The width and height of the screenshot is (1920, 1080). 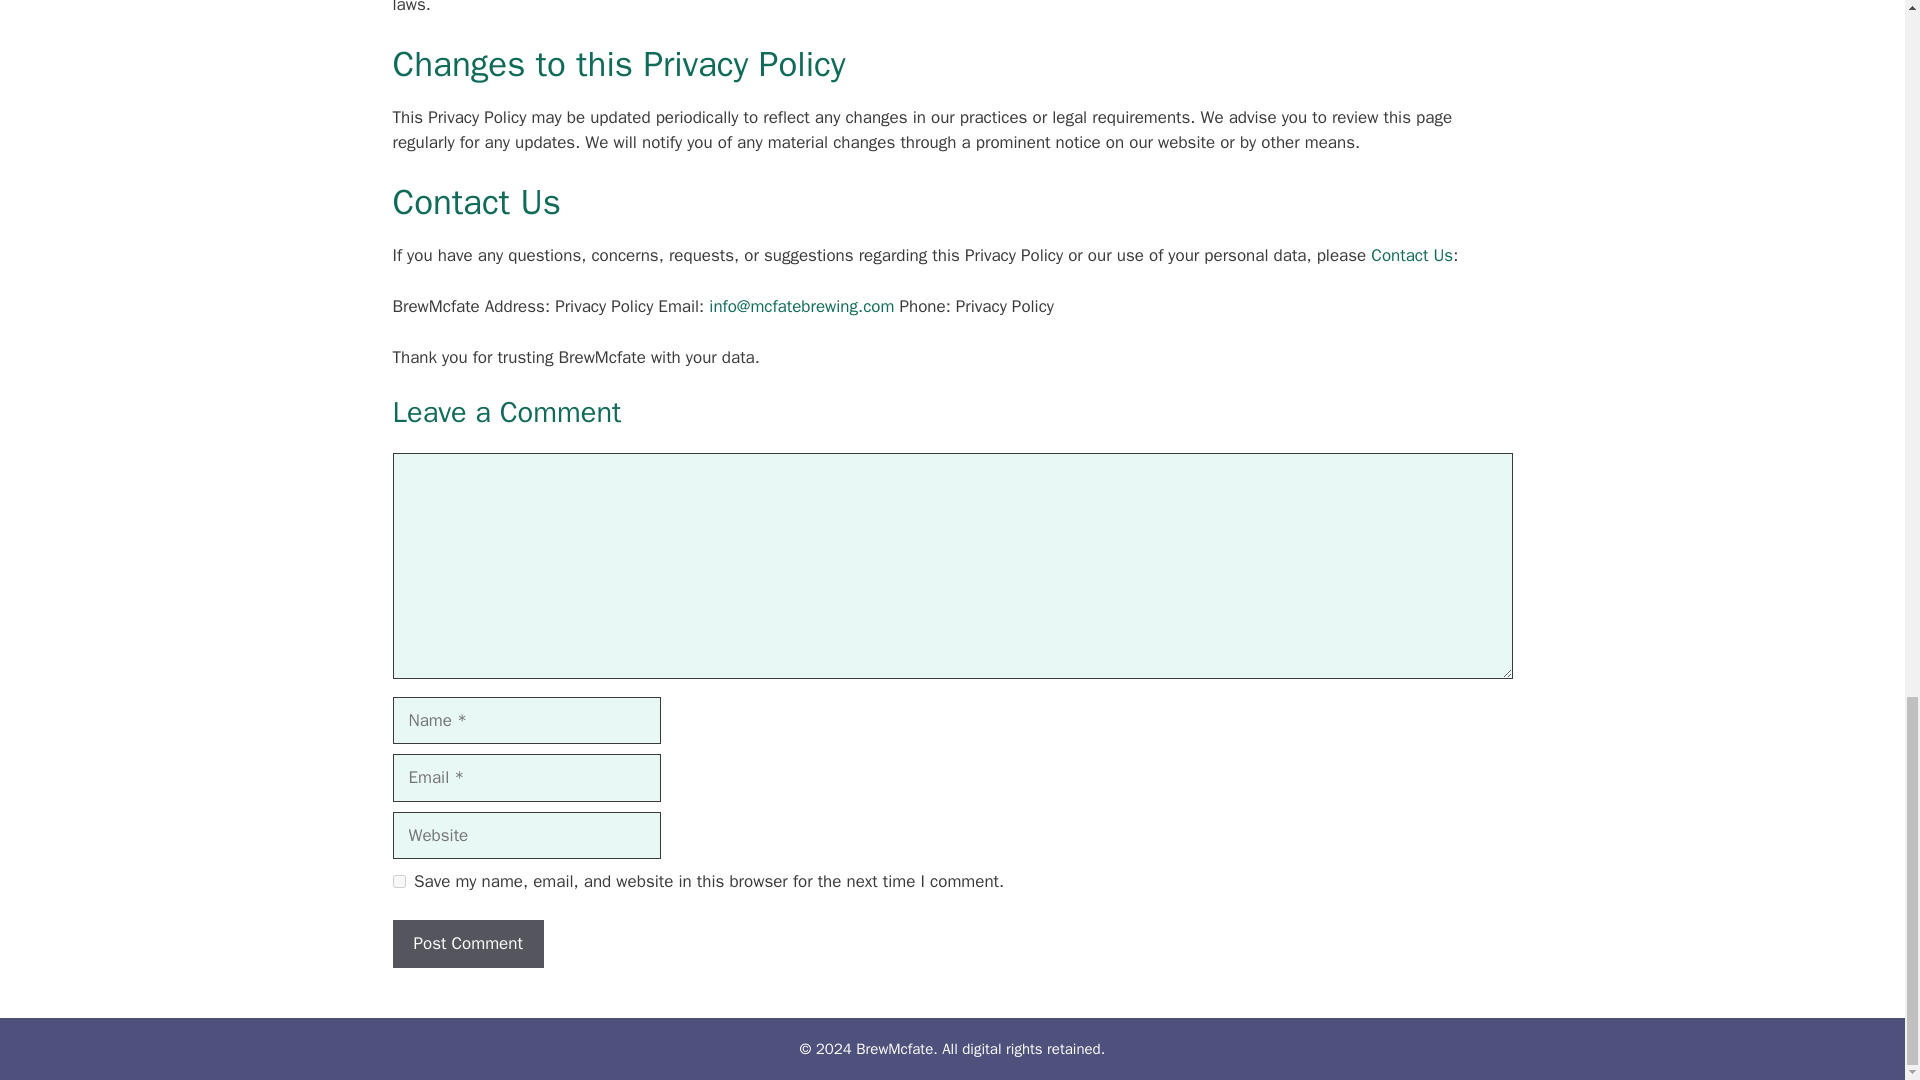 What do you see at coordinates (1412, 255) in the screenshot?
I see `Contact Us` at bounding box center [1412, 255].